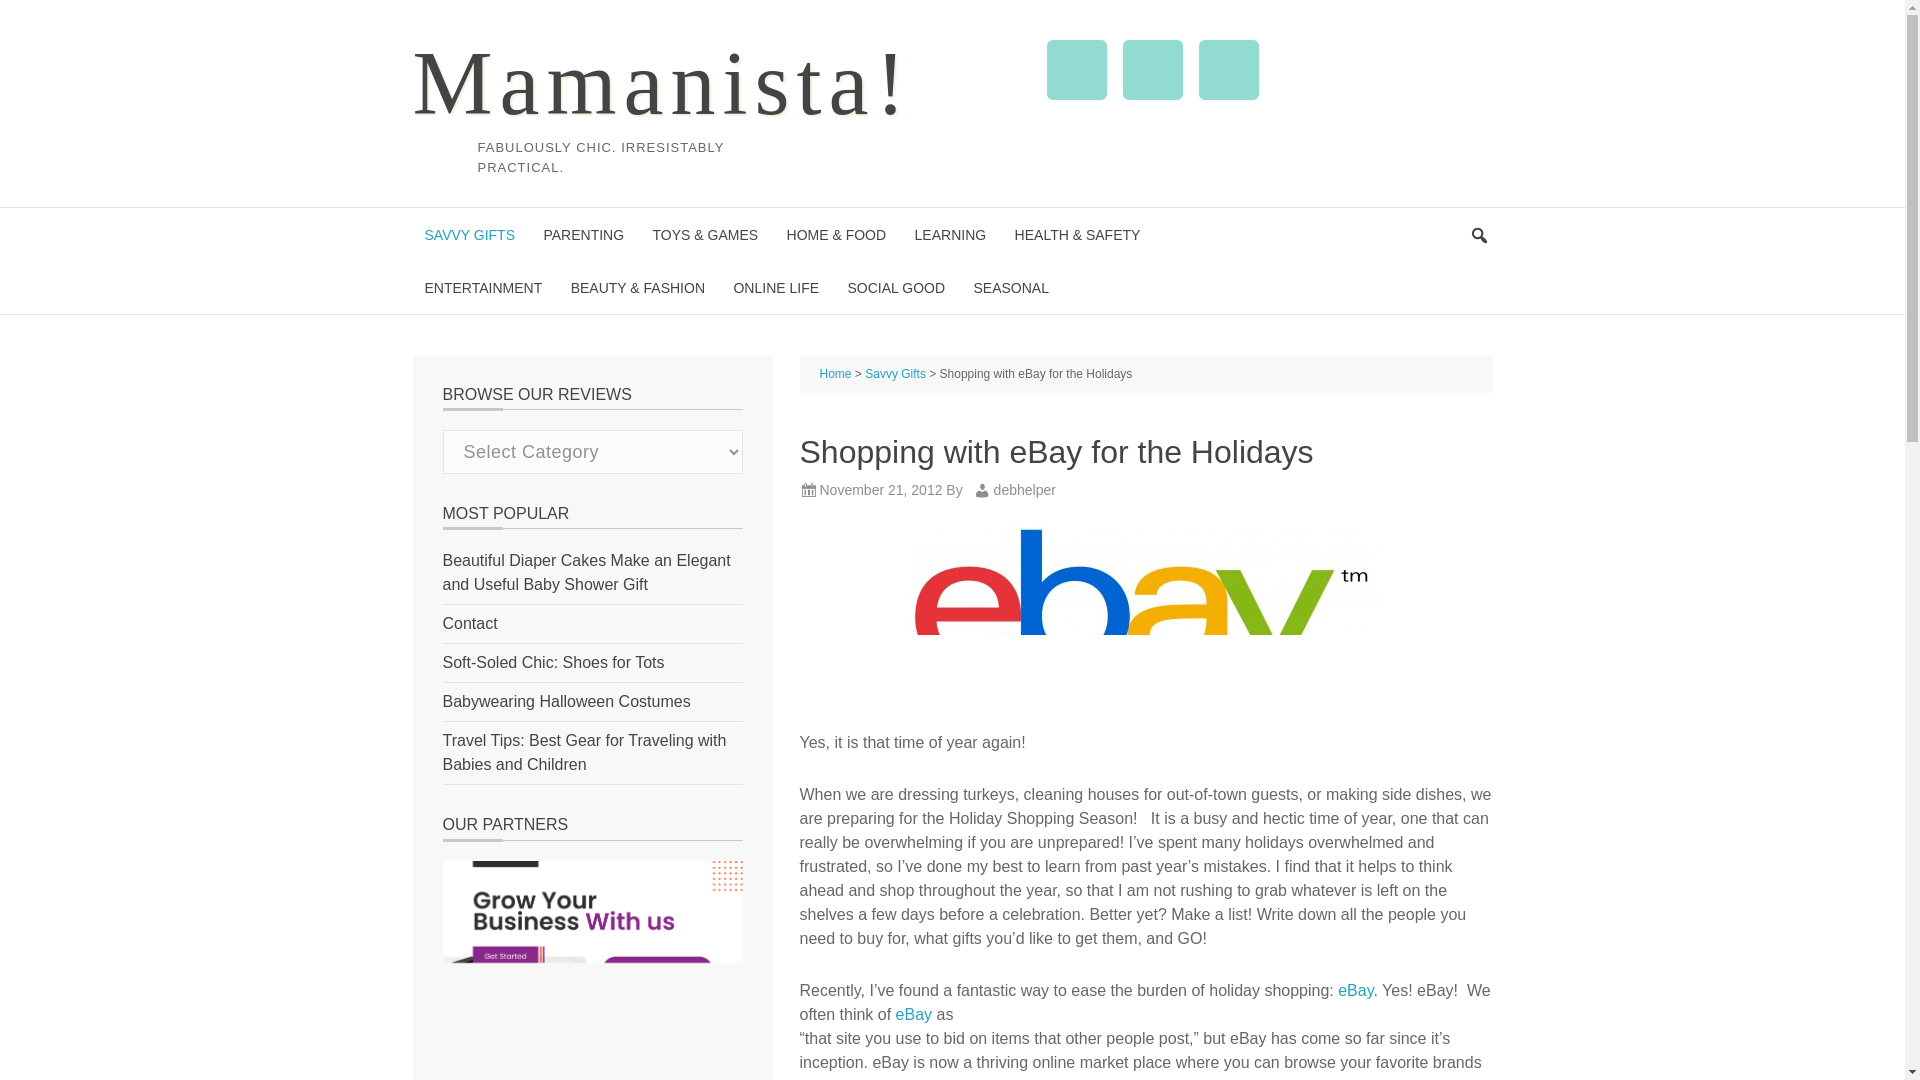 This screenshot has height=1080, width=1920. Describe the element at coordinates (483, 288) in the screenshot. I see `ENTERTAINMENT` at that location.